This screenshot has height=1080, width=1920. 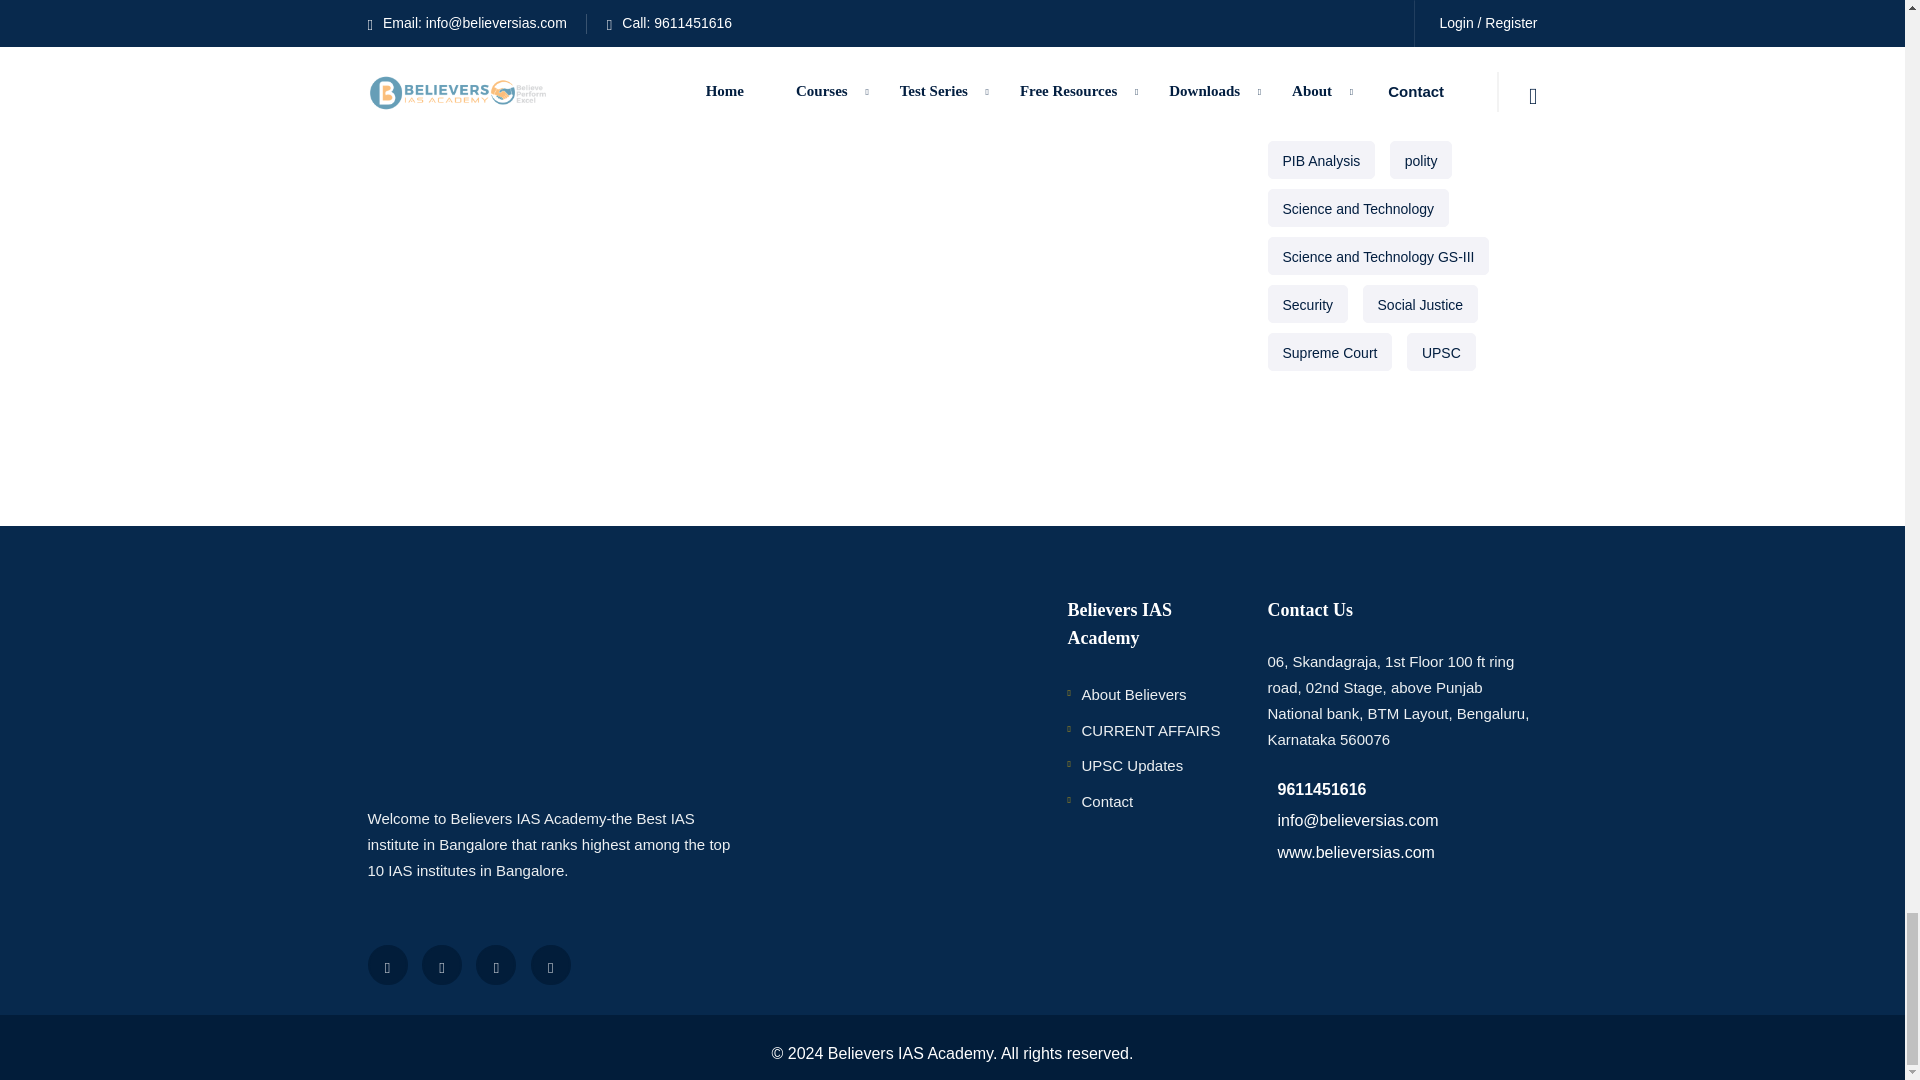 I want to click on Facebook, so click(x=388, y=964).